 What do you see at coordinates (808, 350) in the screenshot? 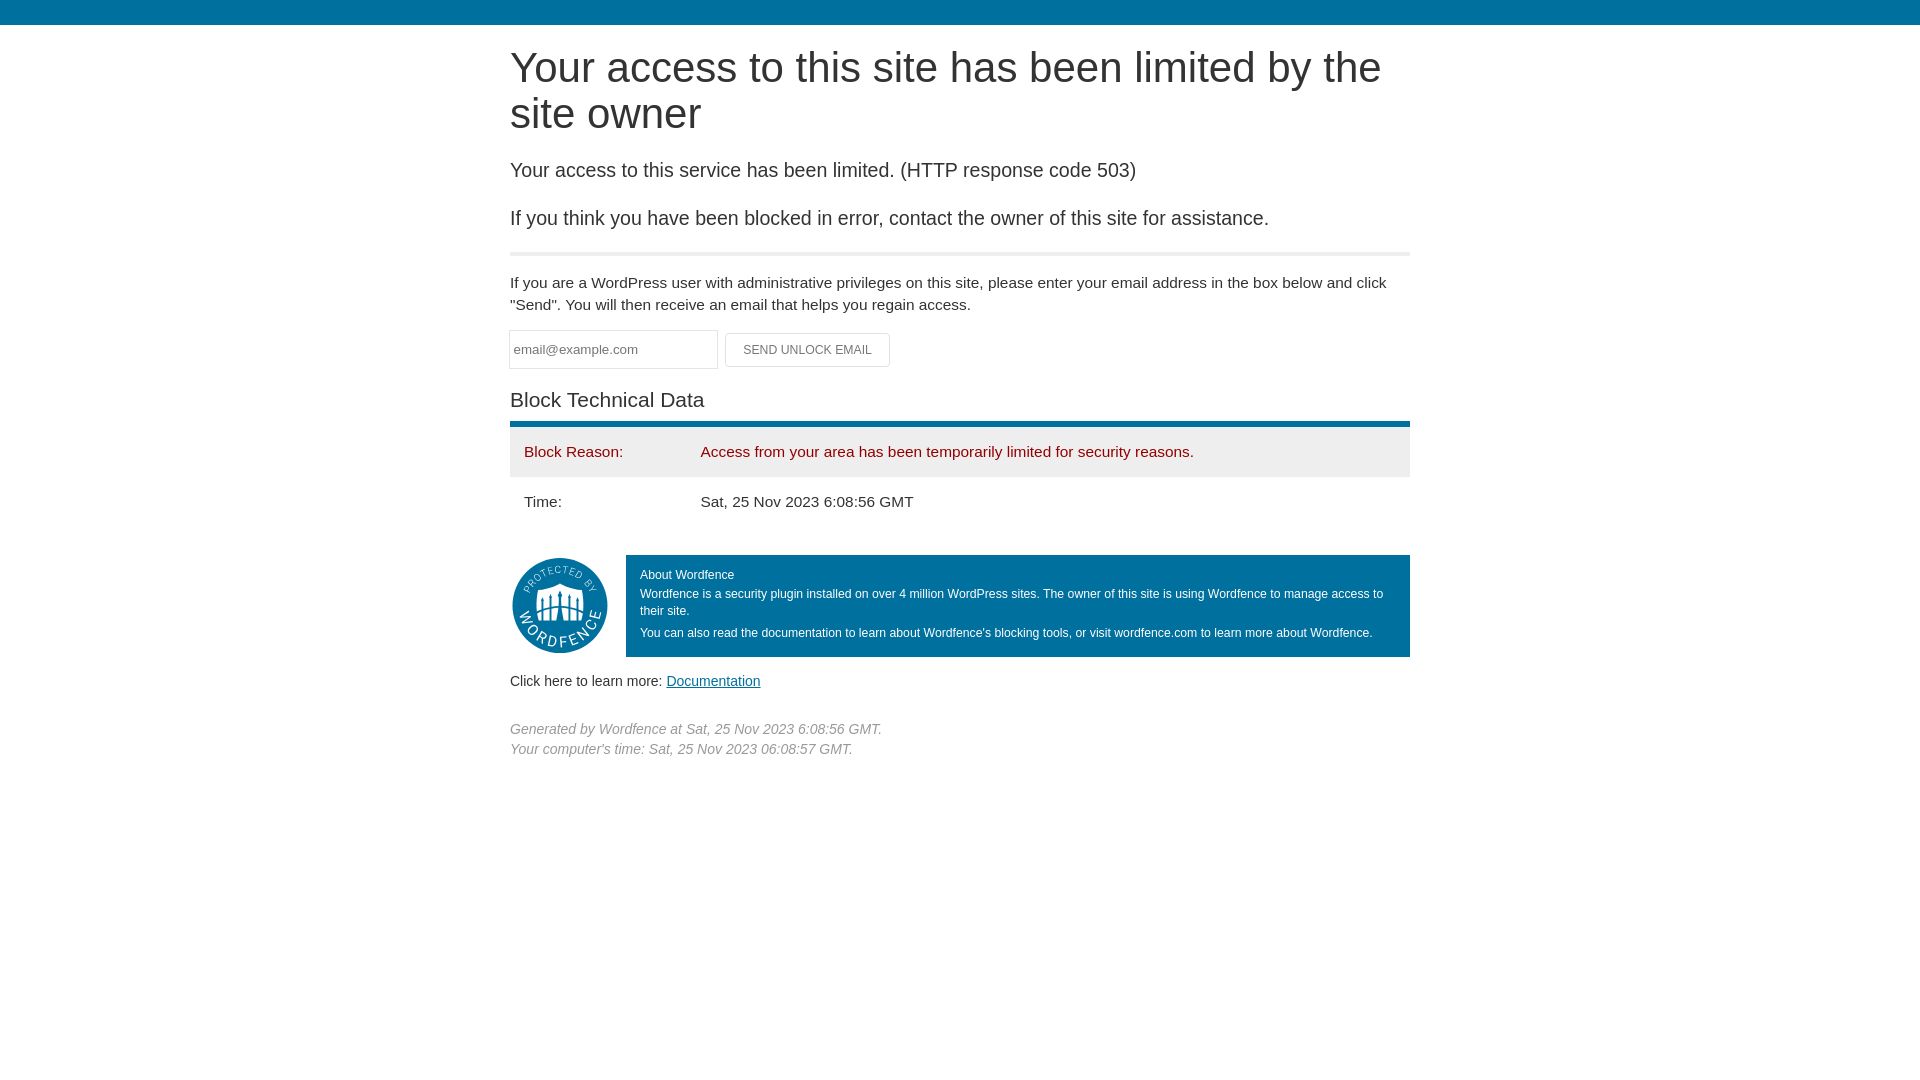
I see `Send Unlock Email` at bounding box center [808, 350].